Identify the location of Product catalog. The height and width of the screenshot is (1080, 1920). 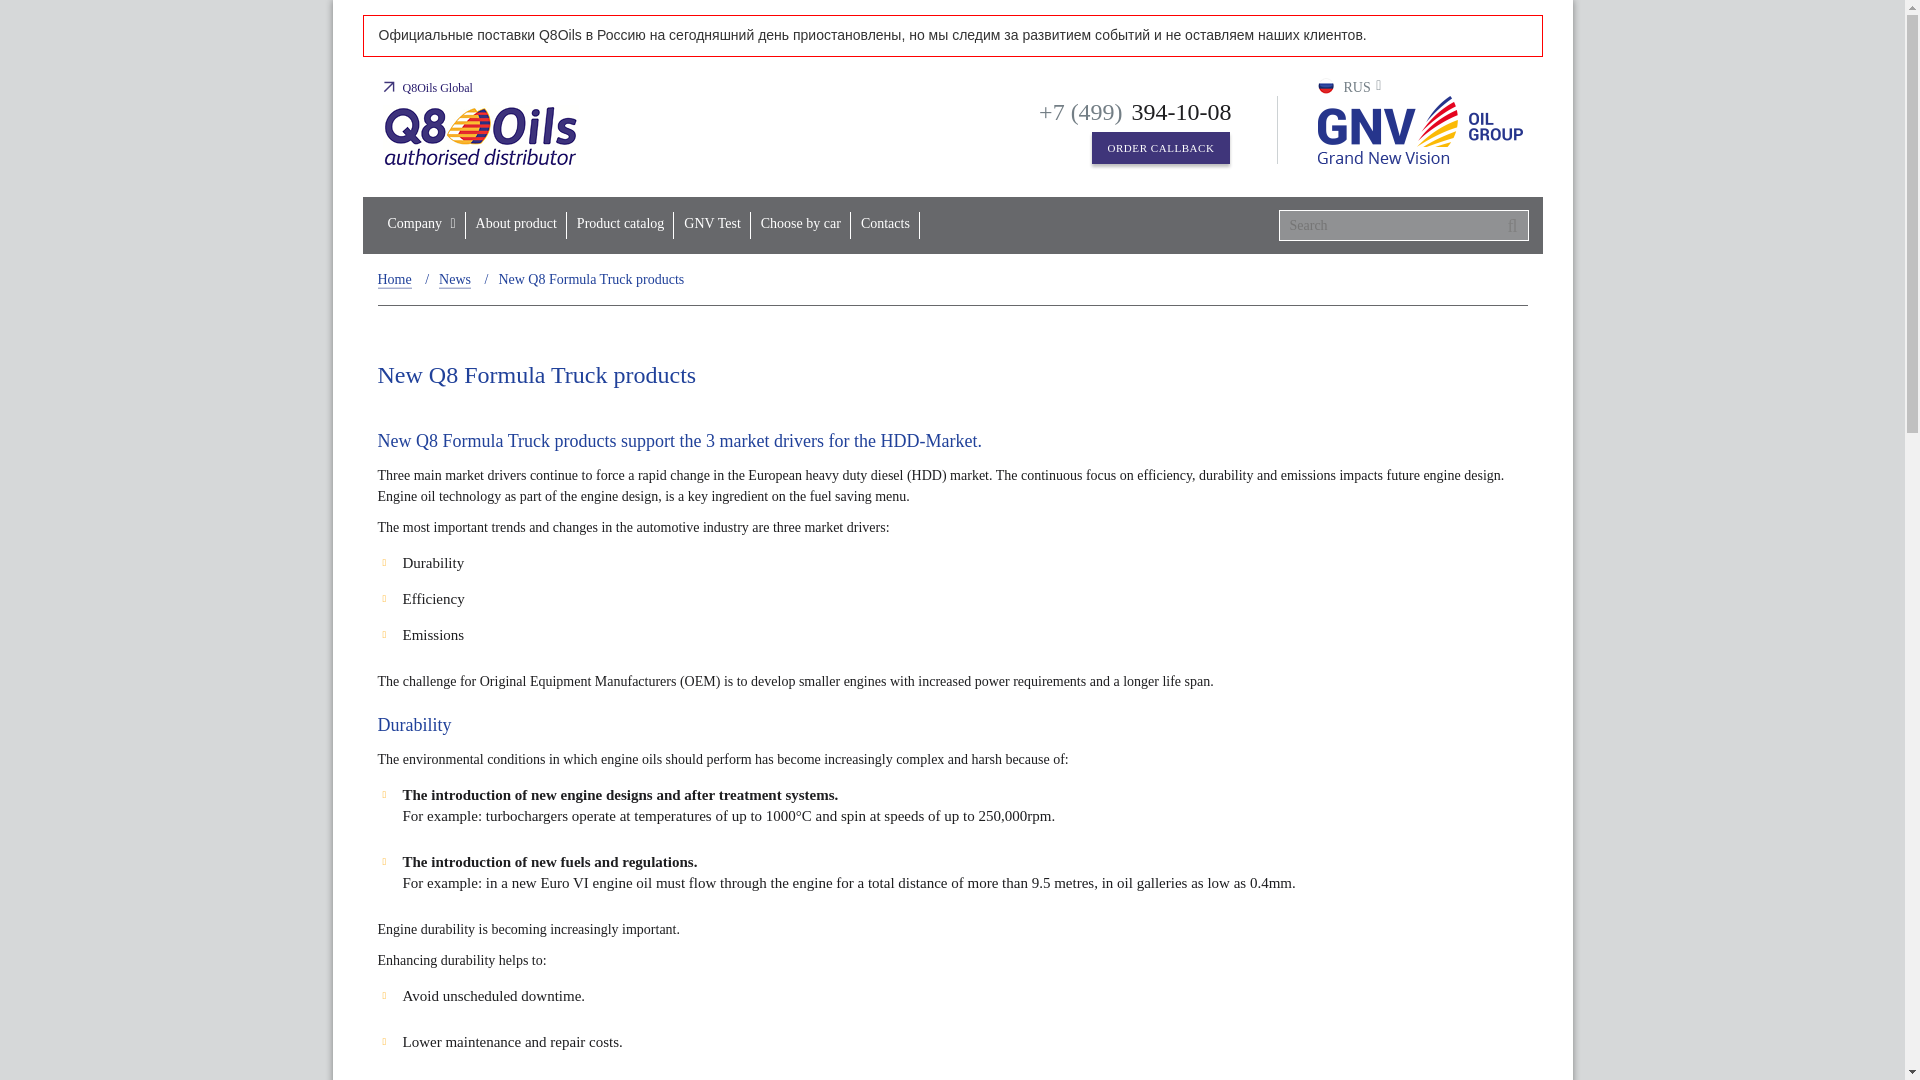
(620, 224).